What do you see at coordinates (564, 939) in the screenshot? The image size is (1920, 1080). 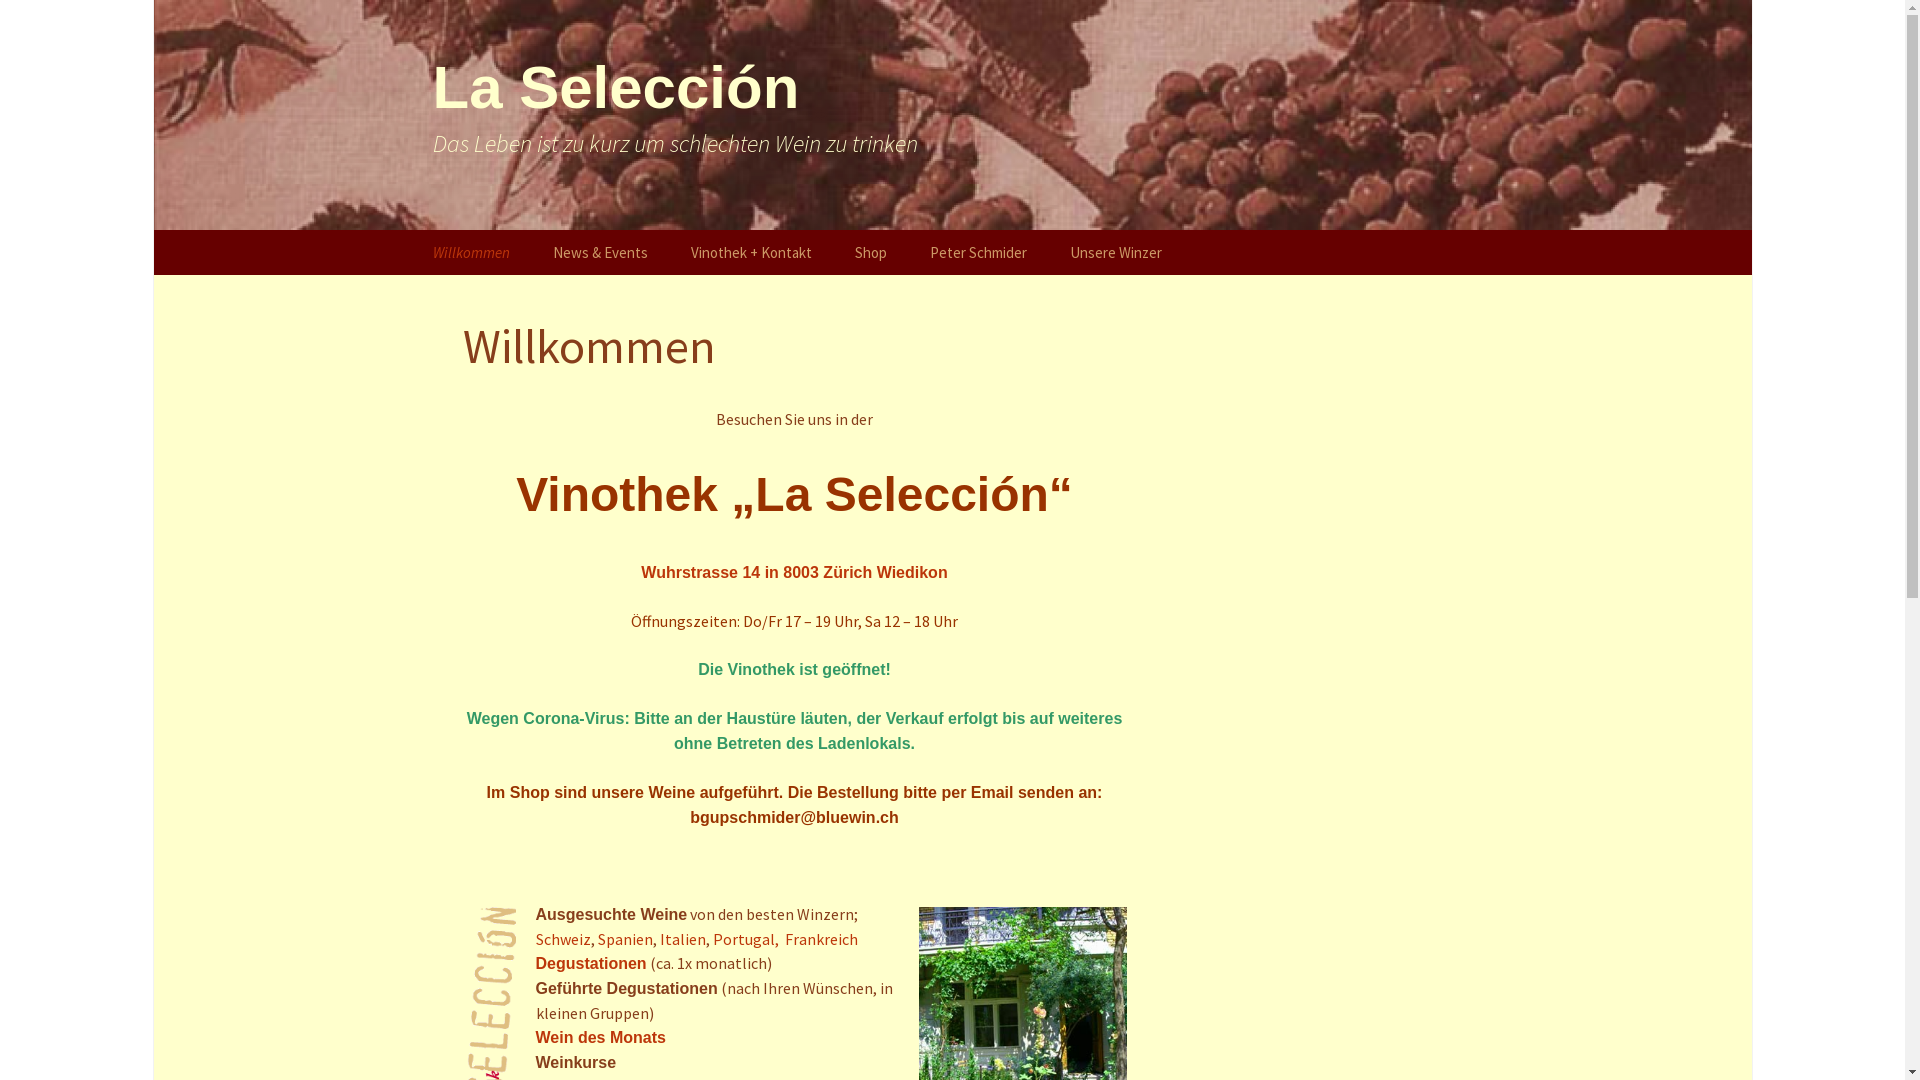 I see `Schweiz` at bounding box center [564, 939].